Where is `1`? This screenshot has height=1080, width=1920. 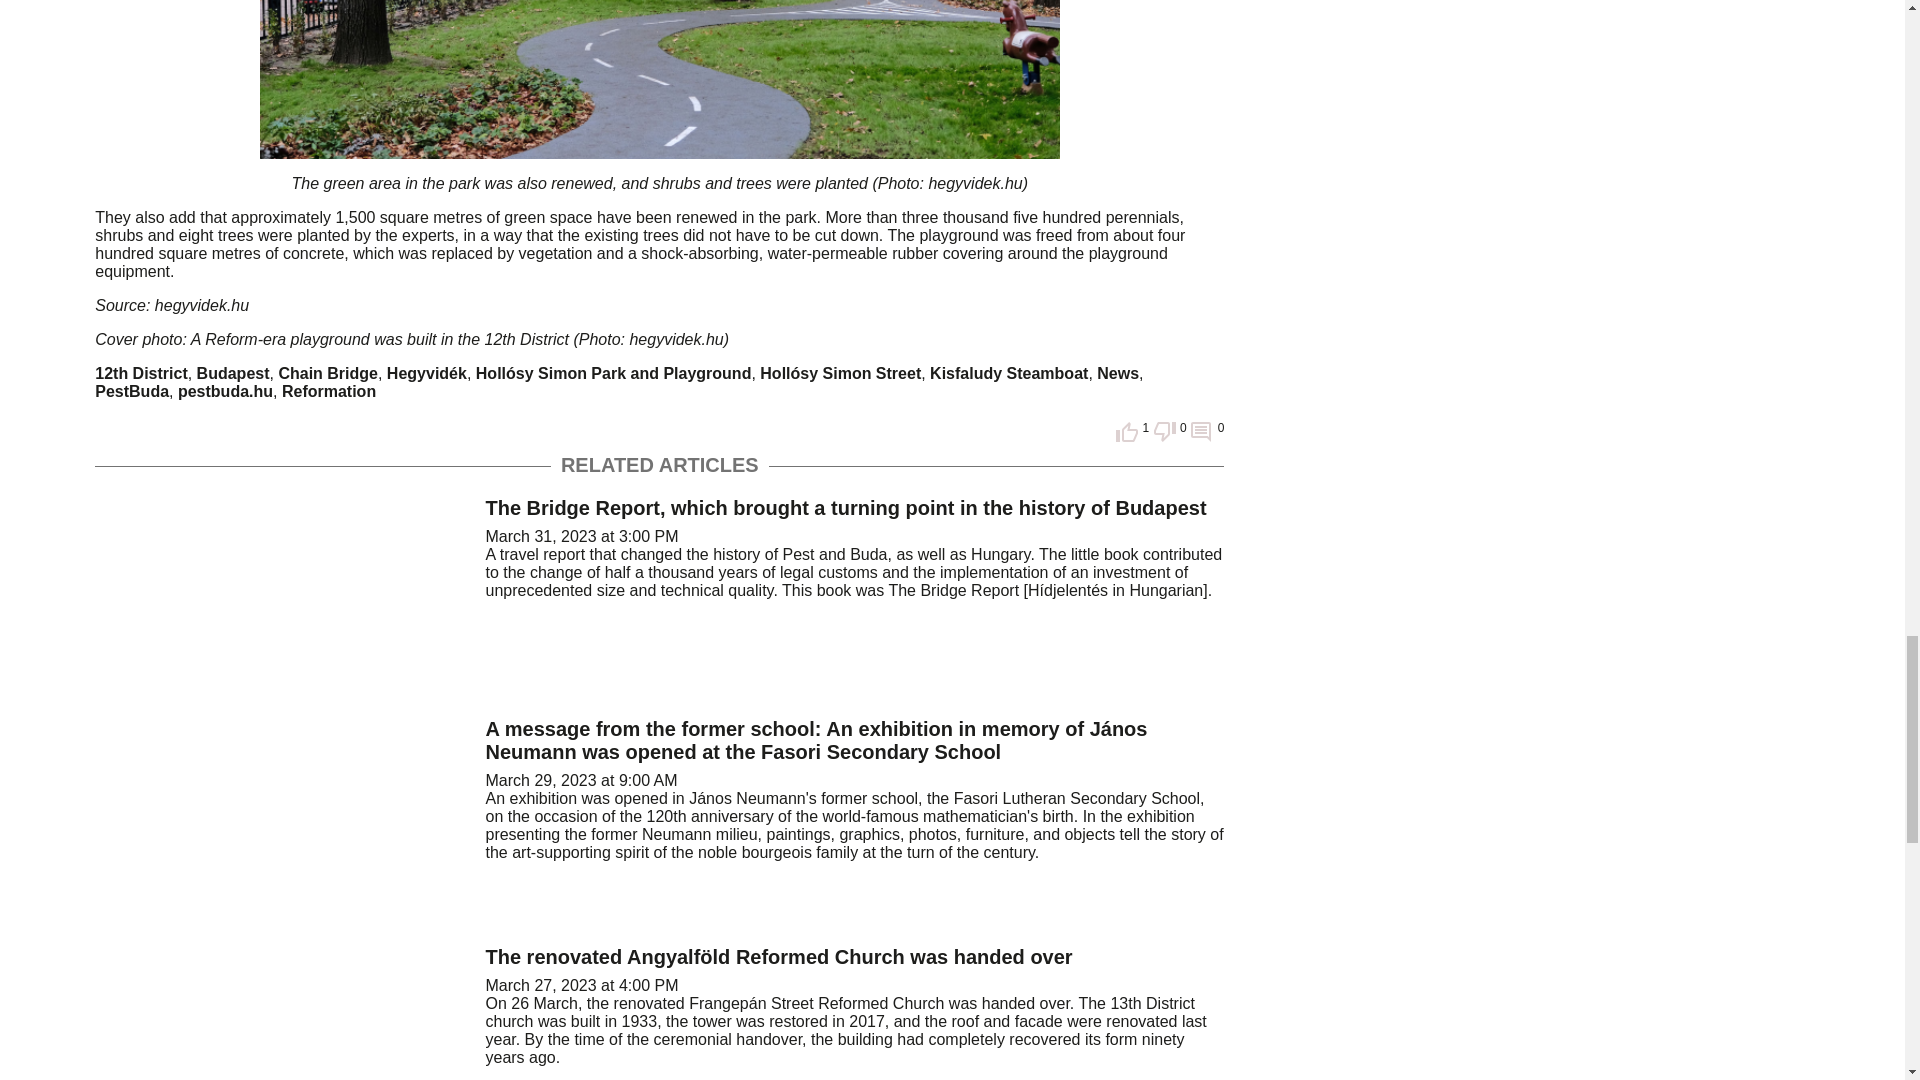 1 is located at coordinates (1132, 436).